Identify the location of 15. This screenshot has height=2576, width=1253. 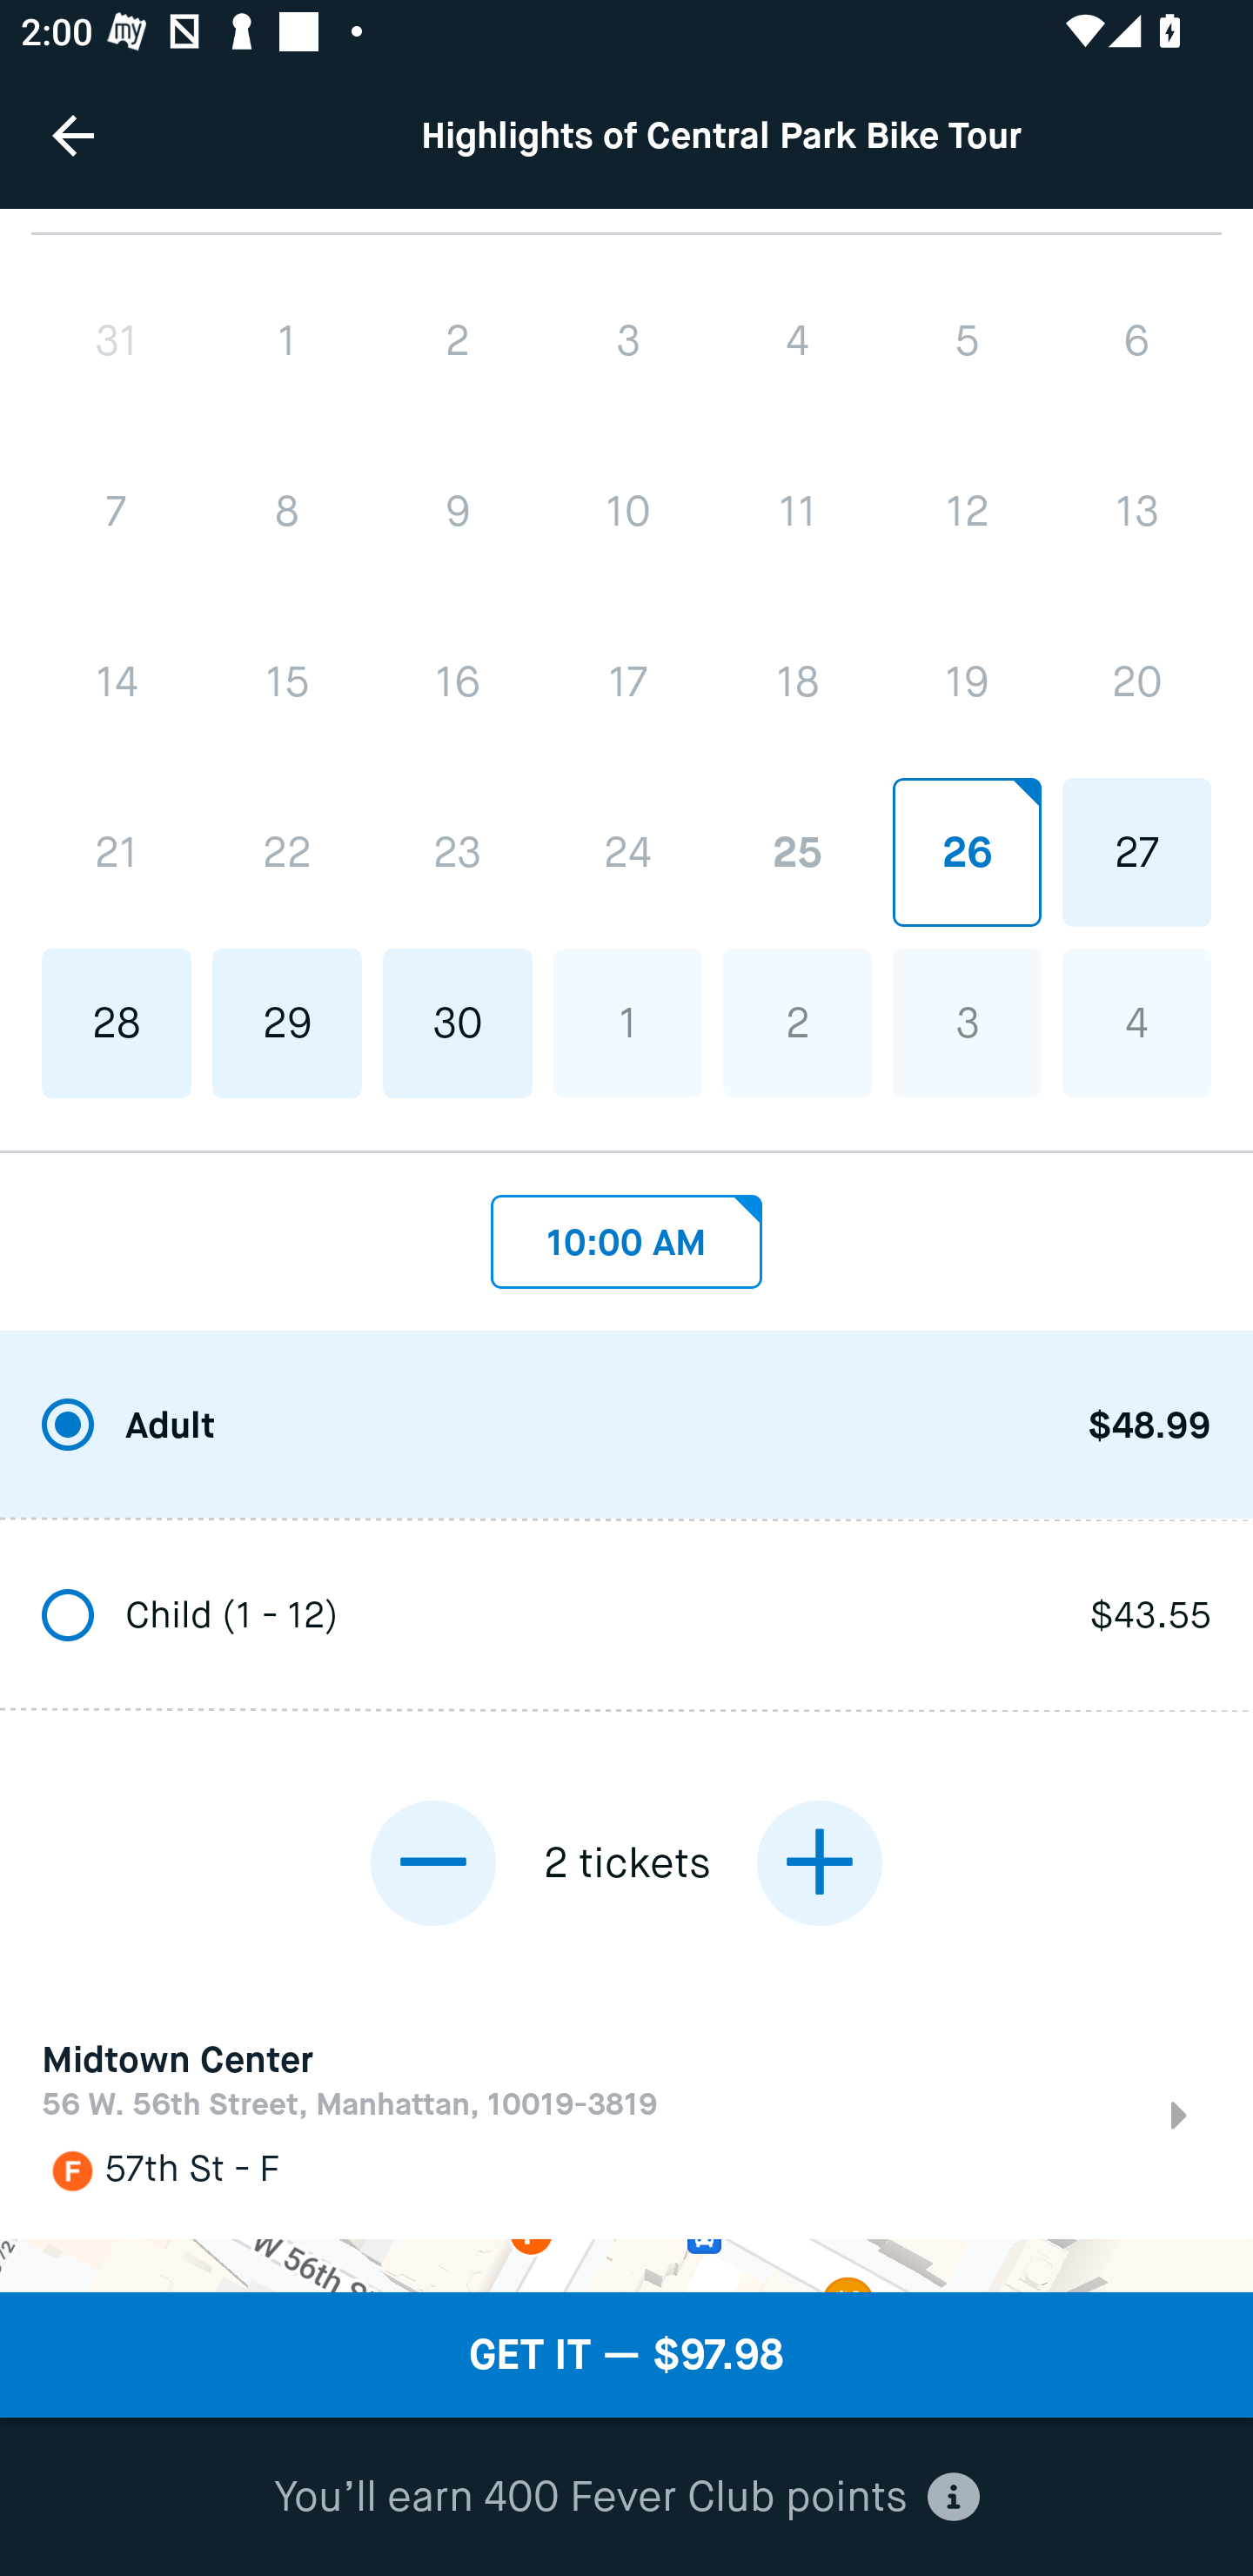
(287, 682).